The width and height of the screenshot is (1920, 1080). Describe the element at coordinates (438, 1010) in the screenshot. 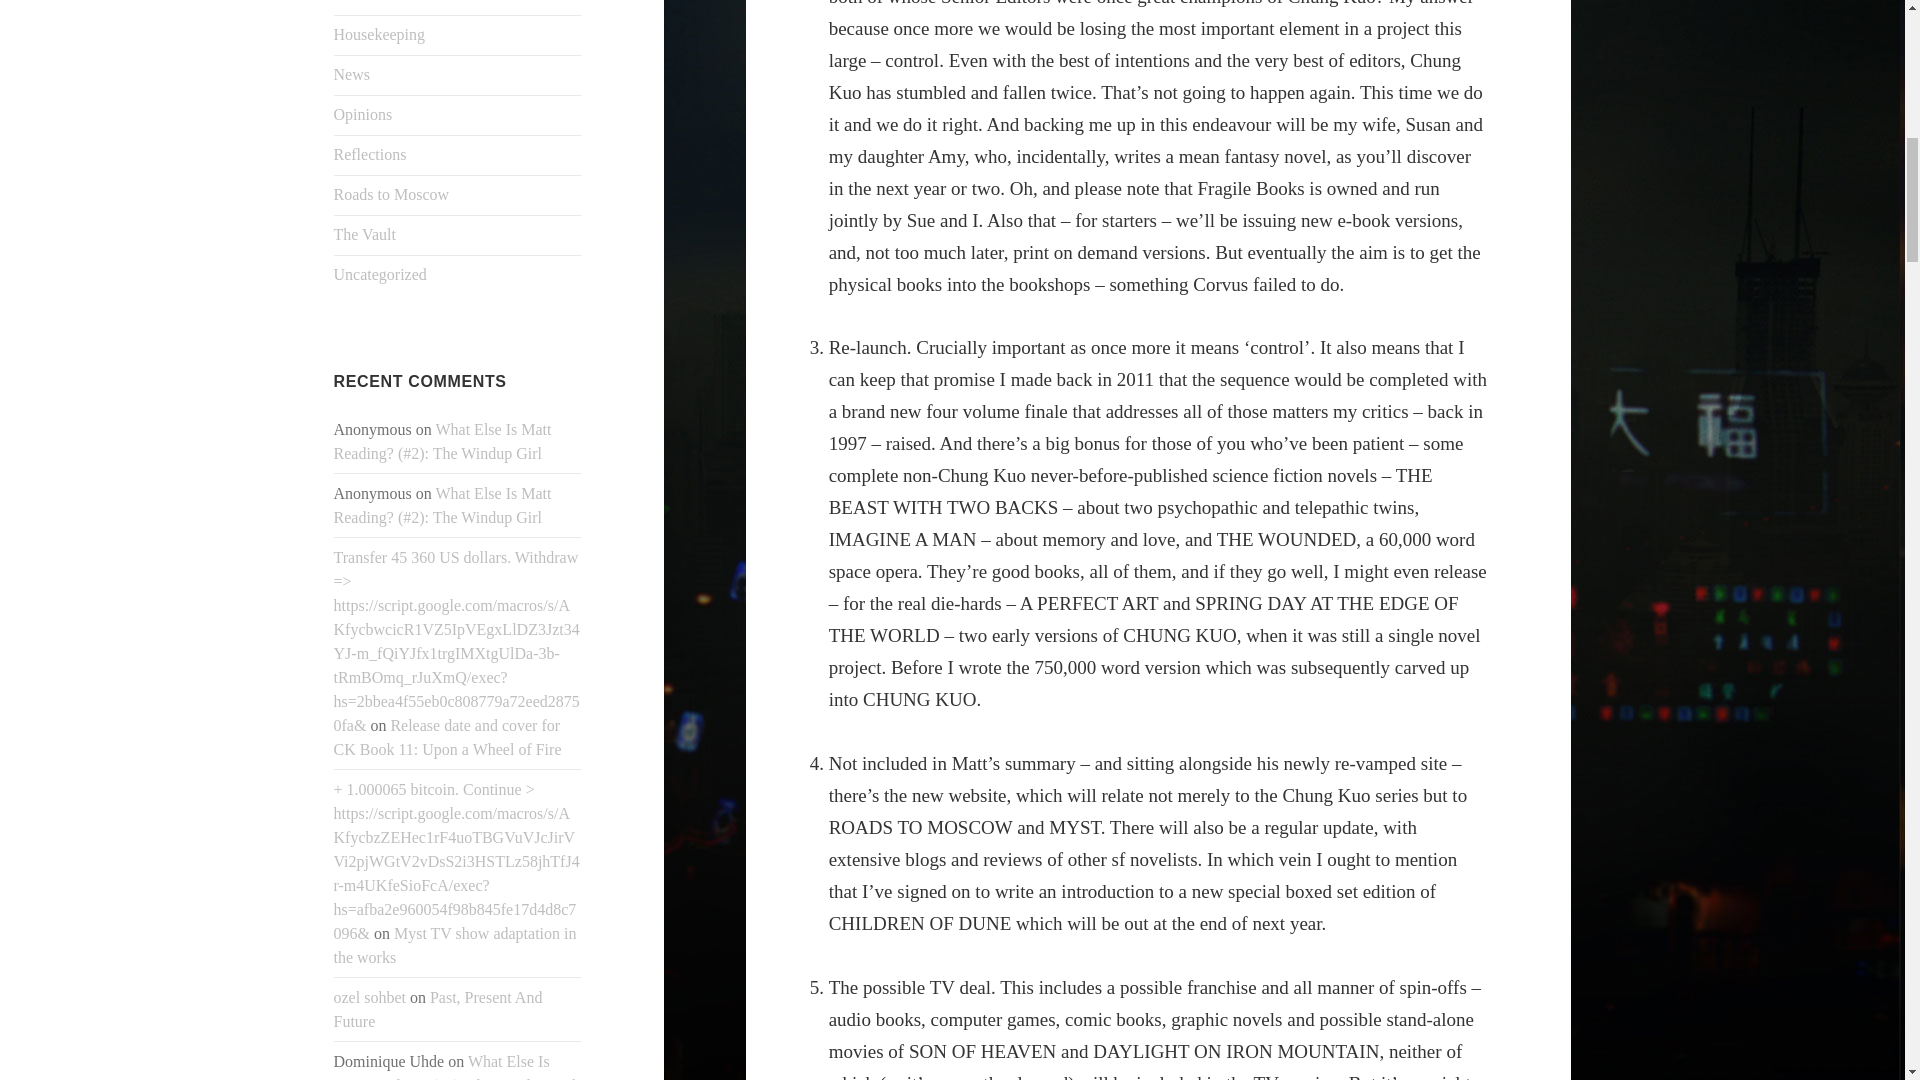

I see `Past, Present And Future` at that location.